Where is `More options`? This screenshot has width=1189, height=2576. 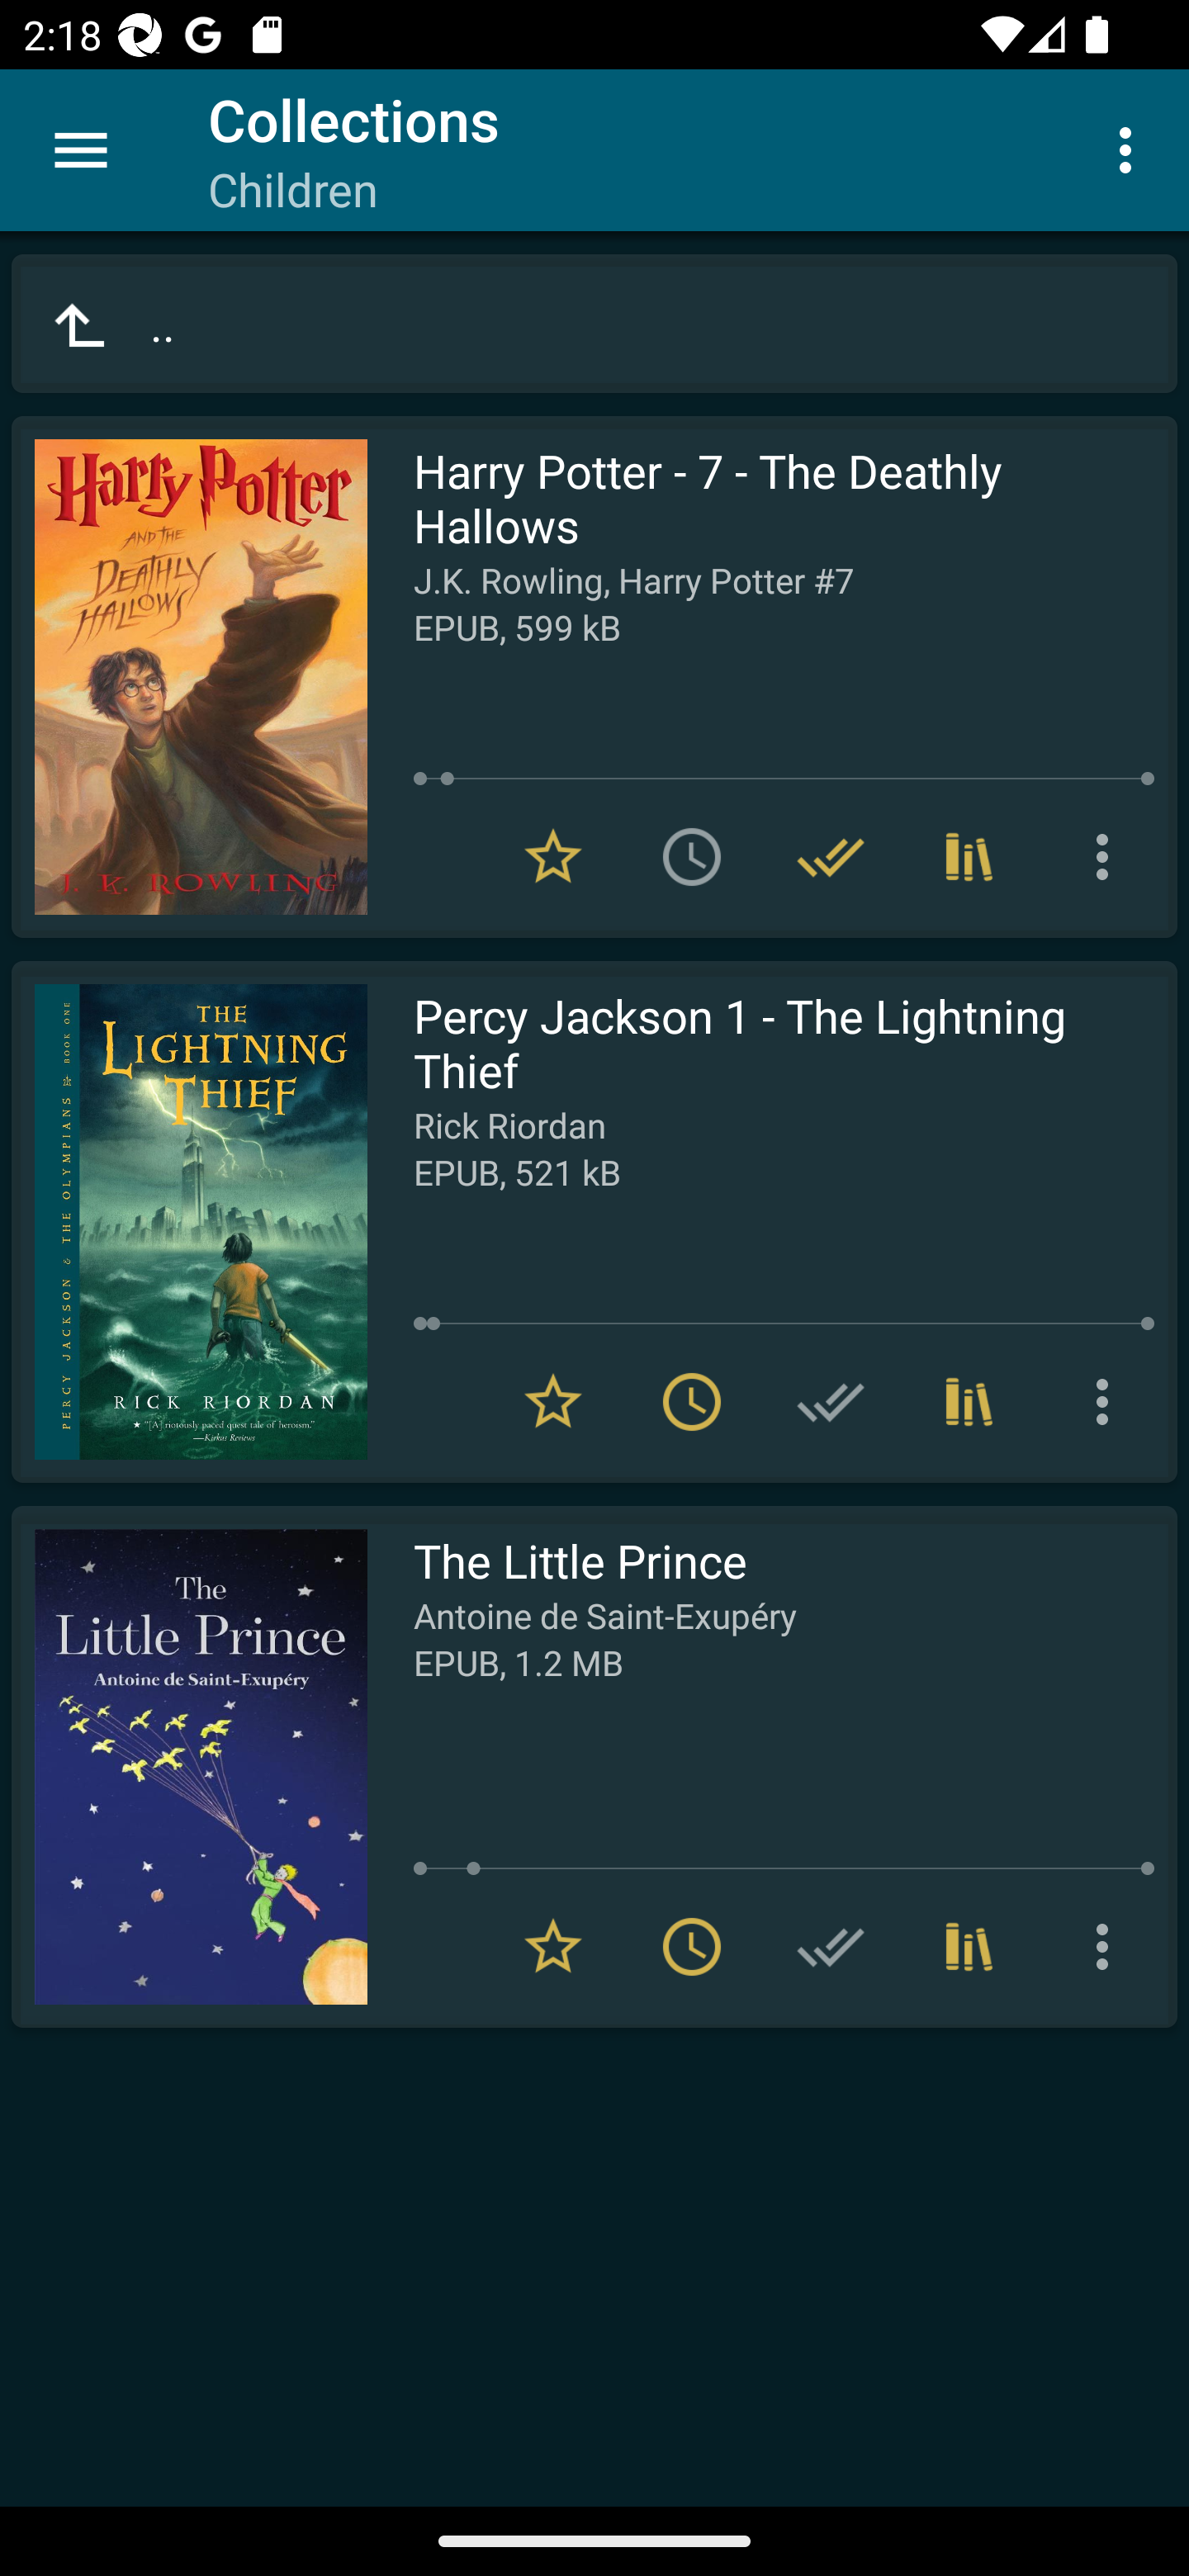
More options is located at coordinates (1108, 1947).